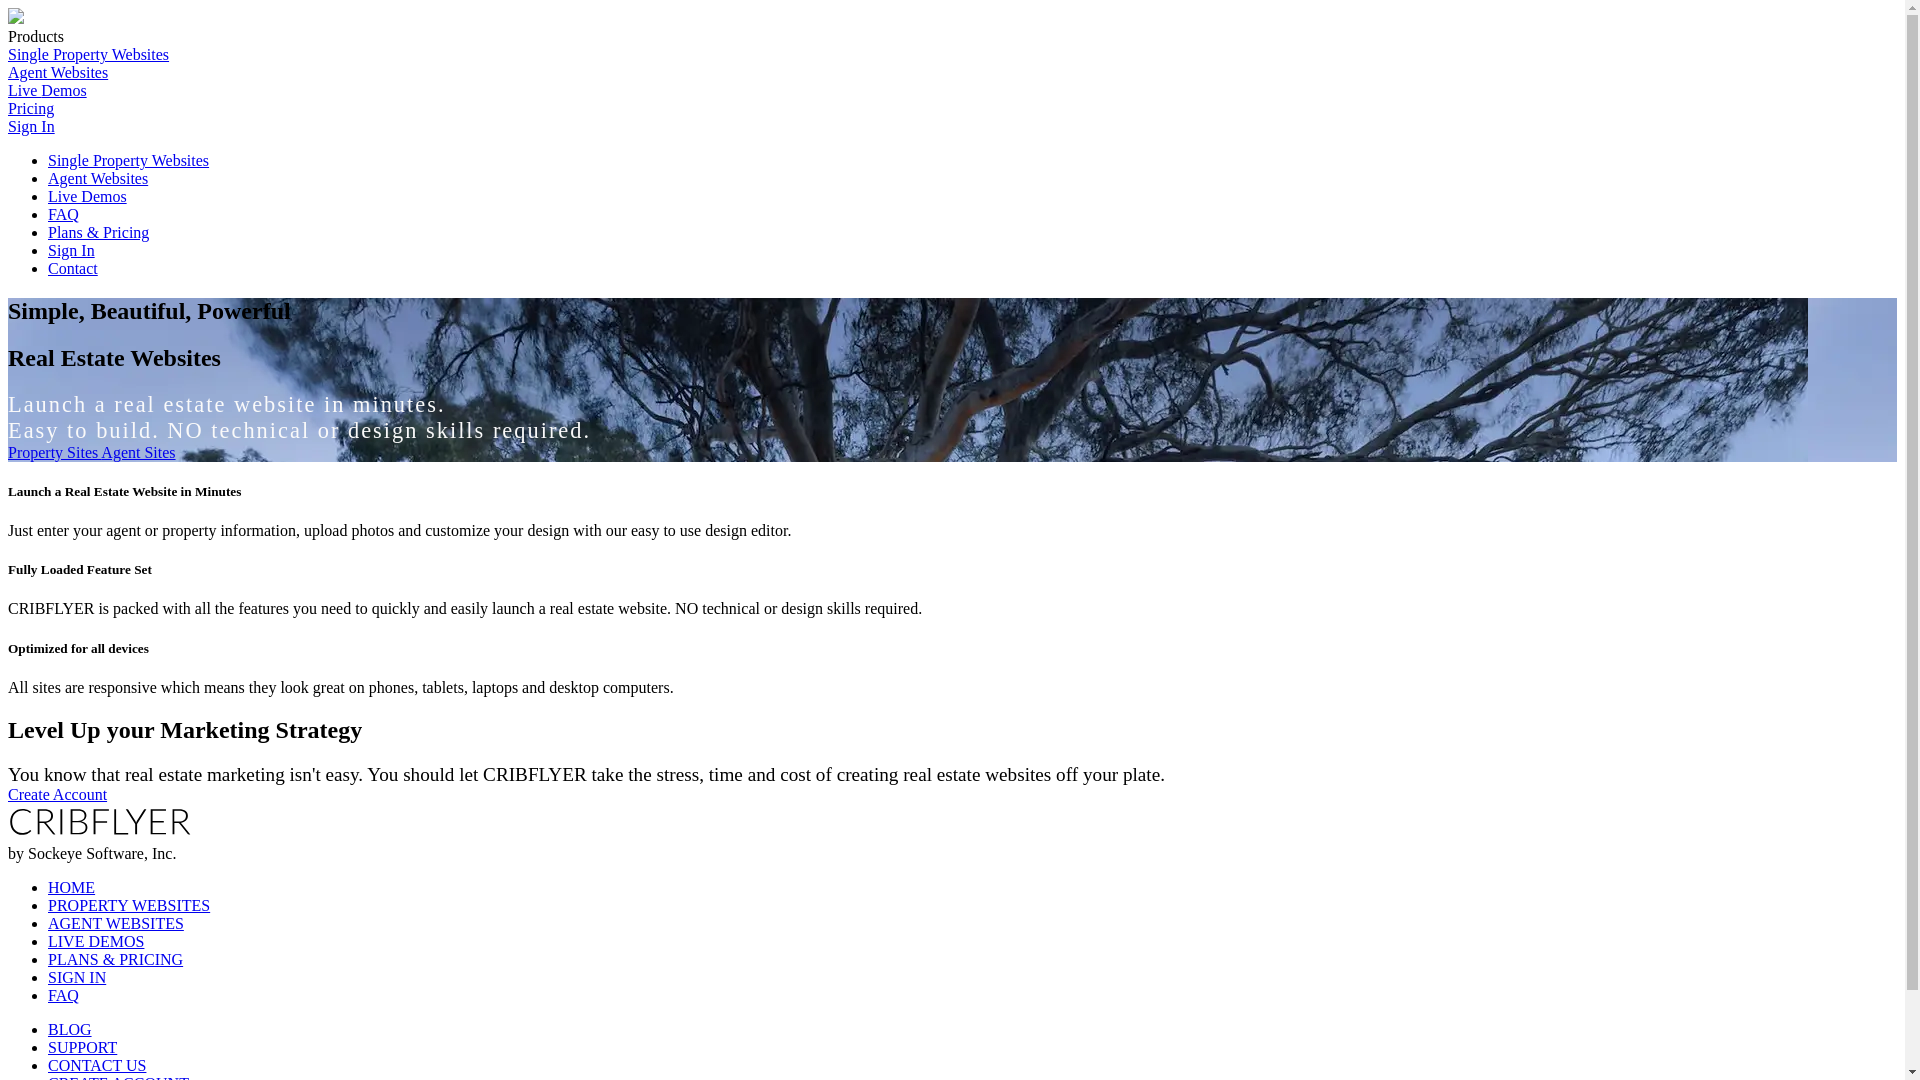 Image resolution: width=1920 pixels, height=1080 pixels. Describe the element at coordinates (36, 36) in the screenshot. I see `Products` at that location.